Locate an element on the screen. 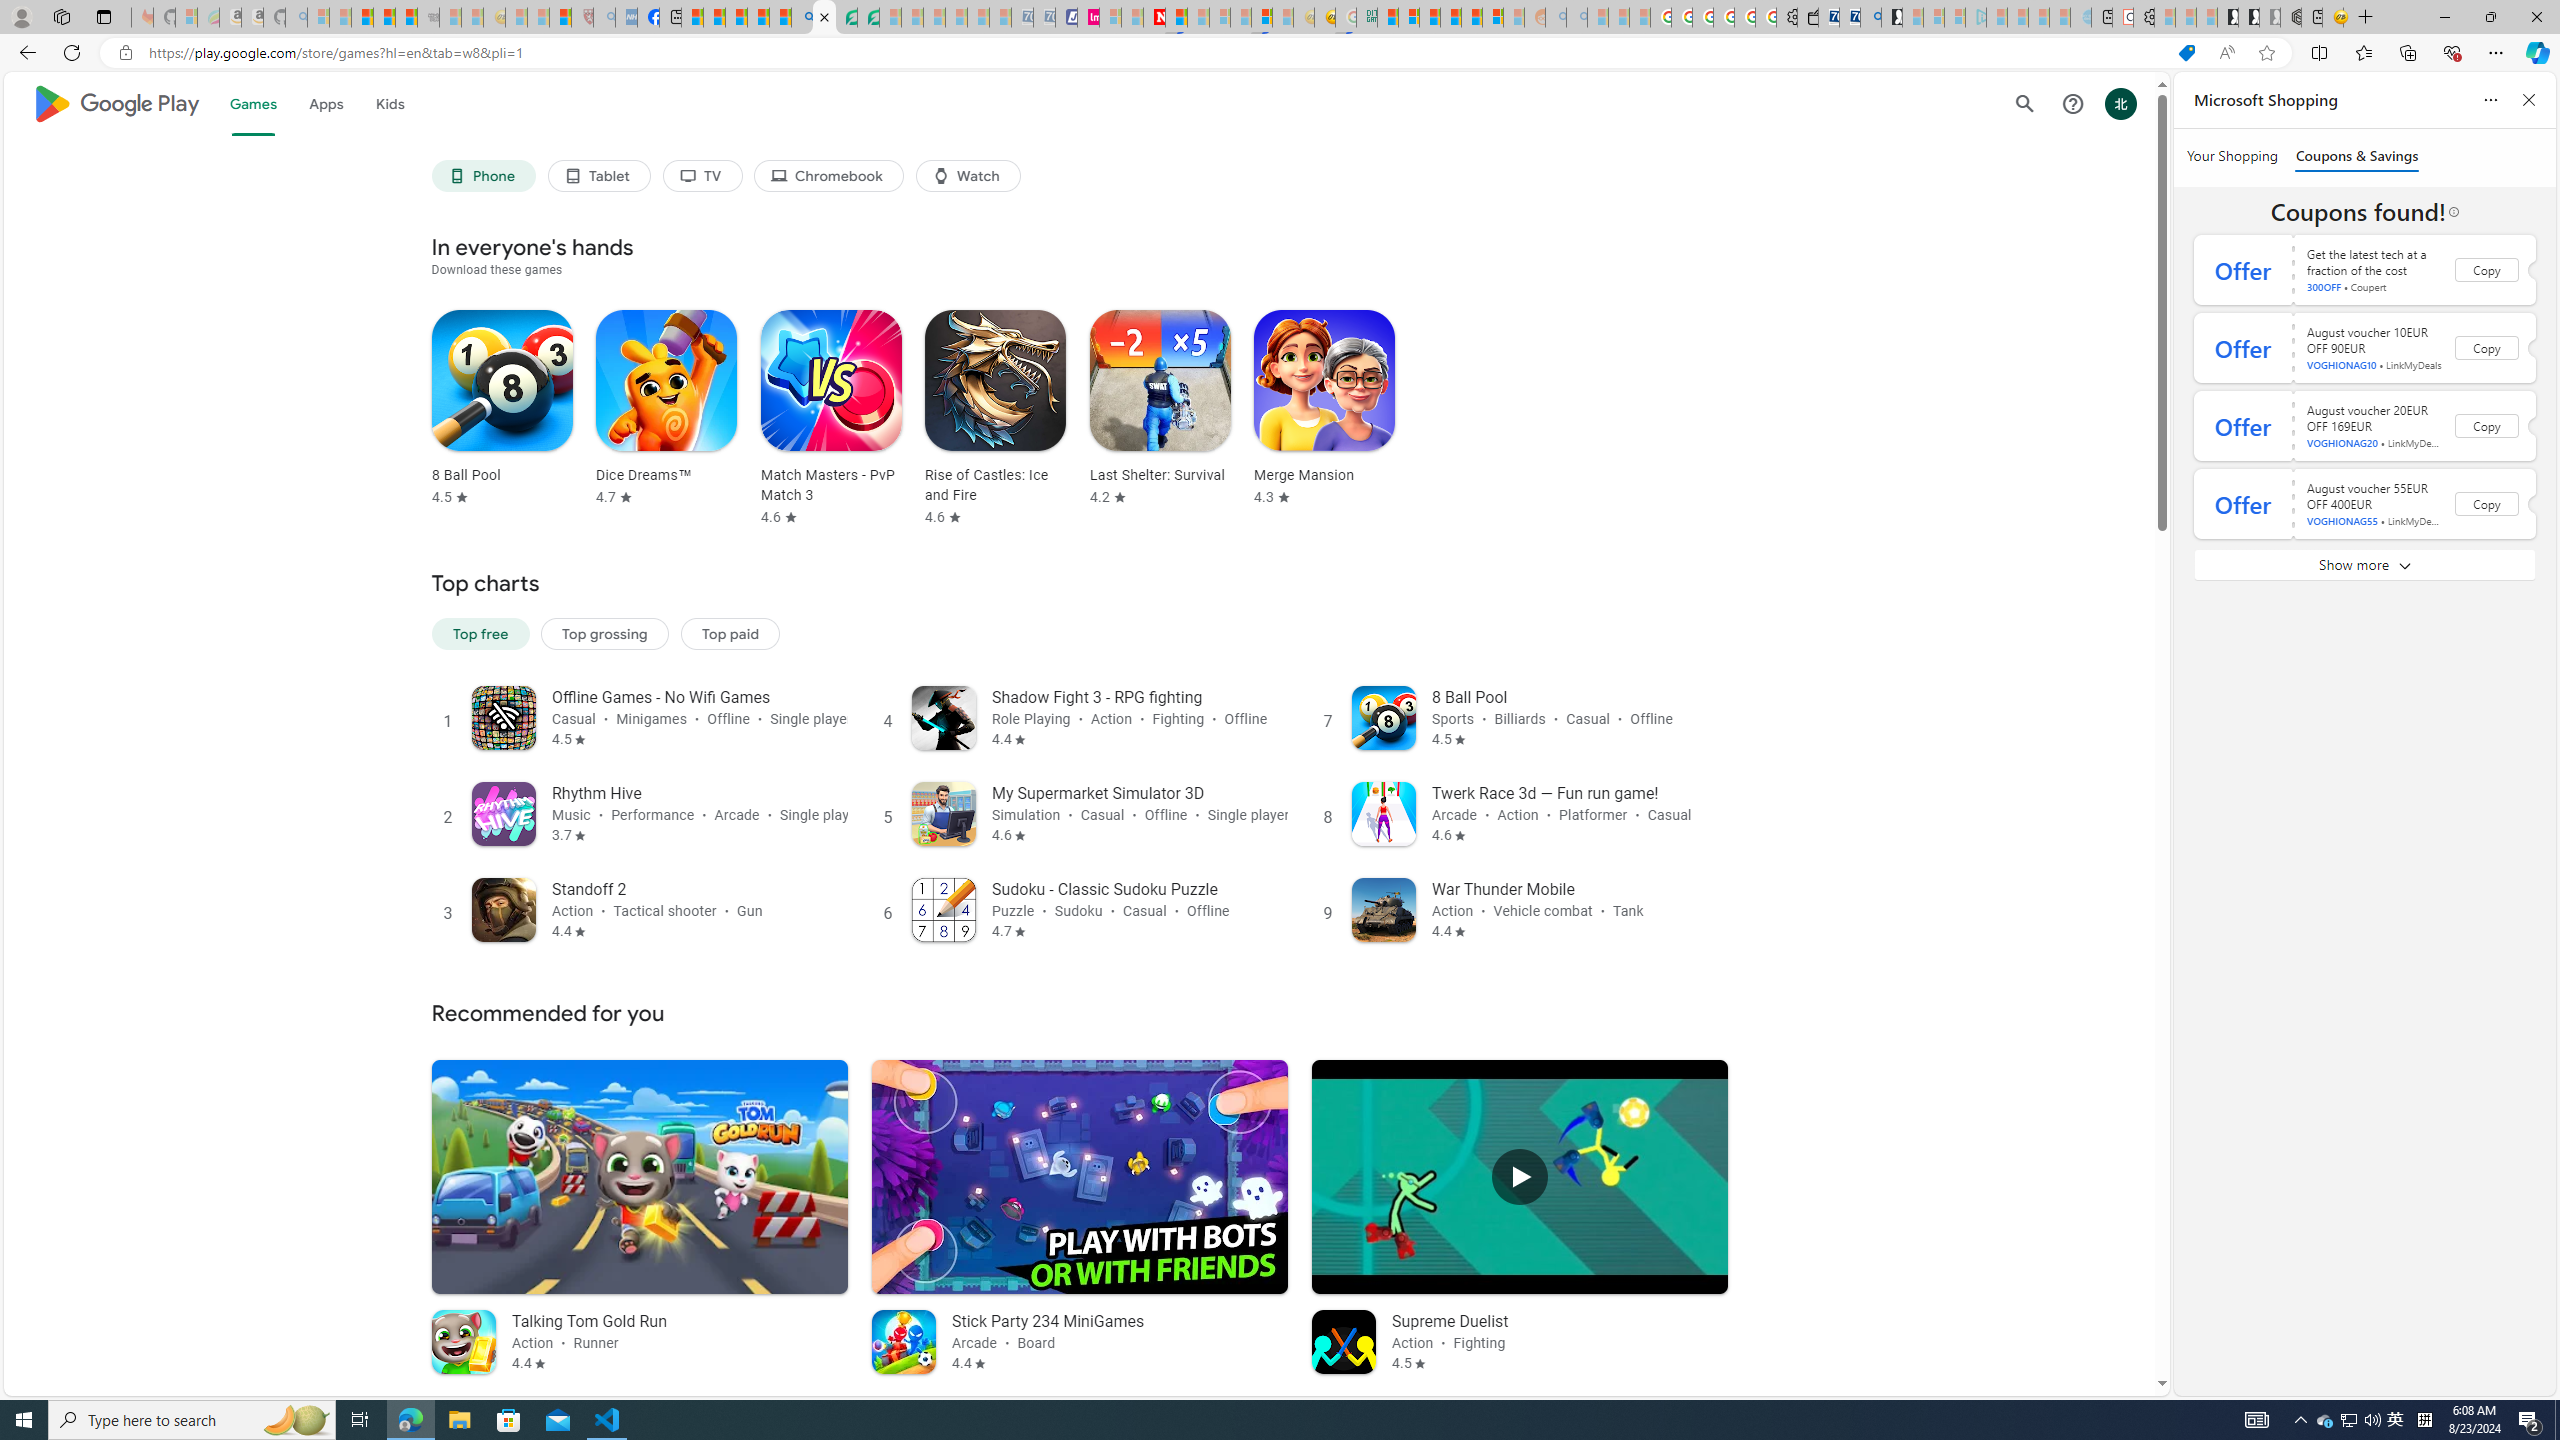 The height and width of the screenshot is (1440, 2560). Microsoft account | Privacy - Sleeping is located at coordinates (1954, 17).